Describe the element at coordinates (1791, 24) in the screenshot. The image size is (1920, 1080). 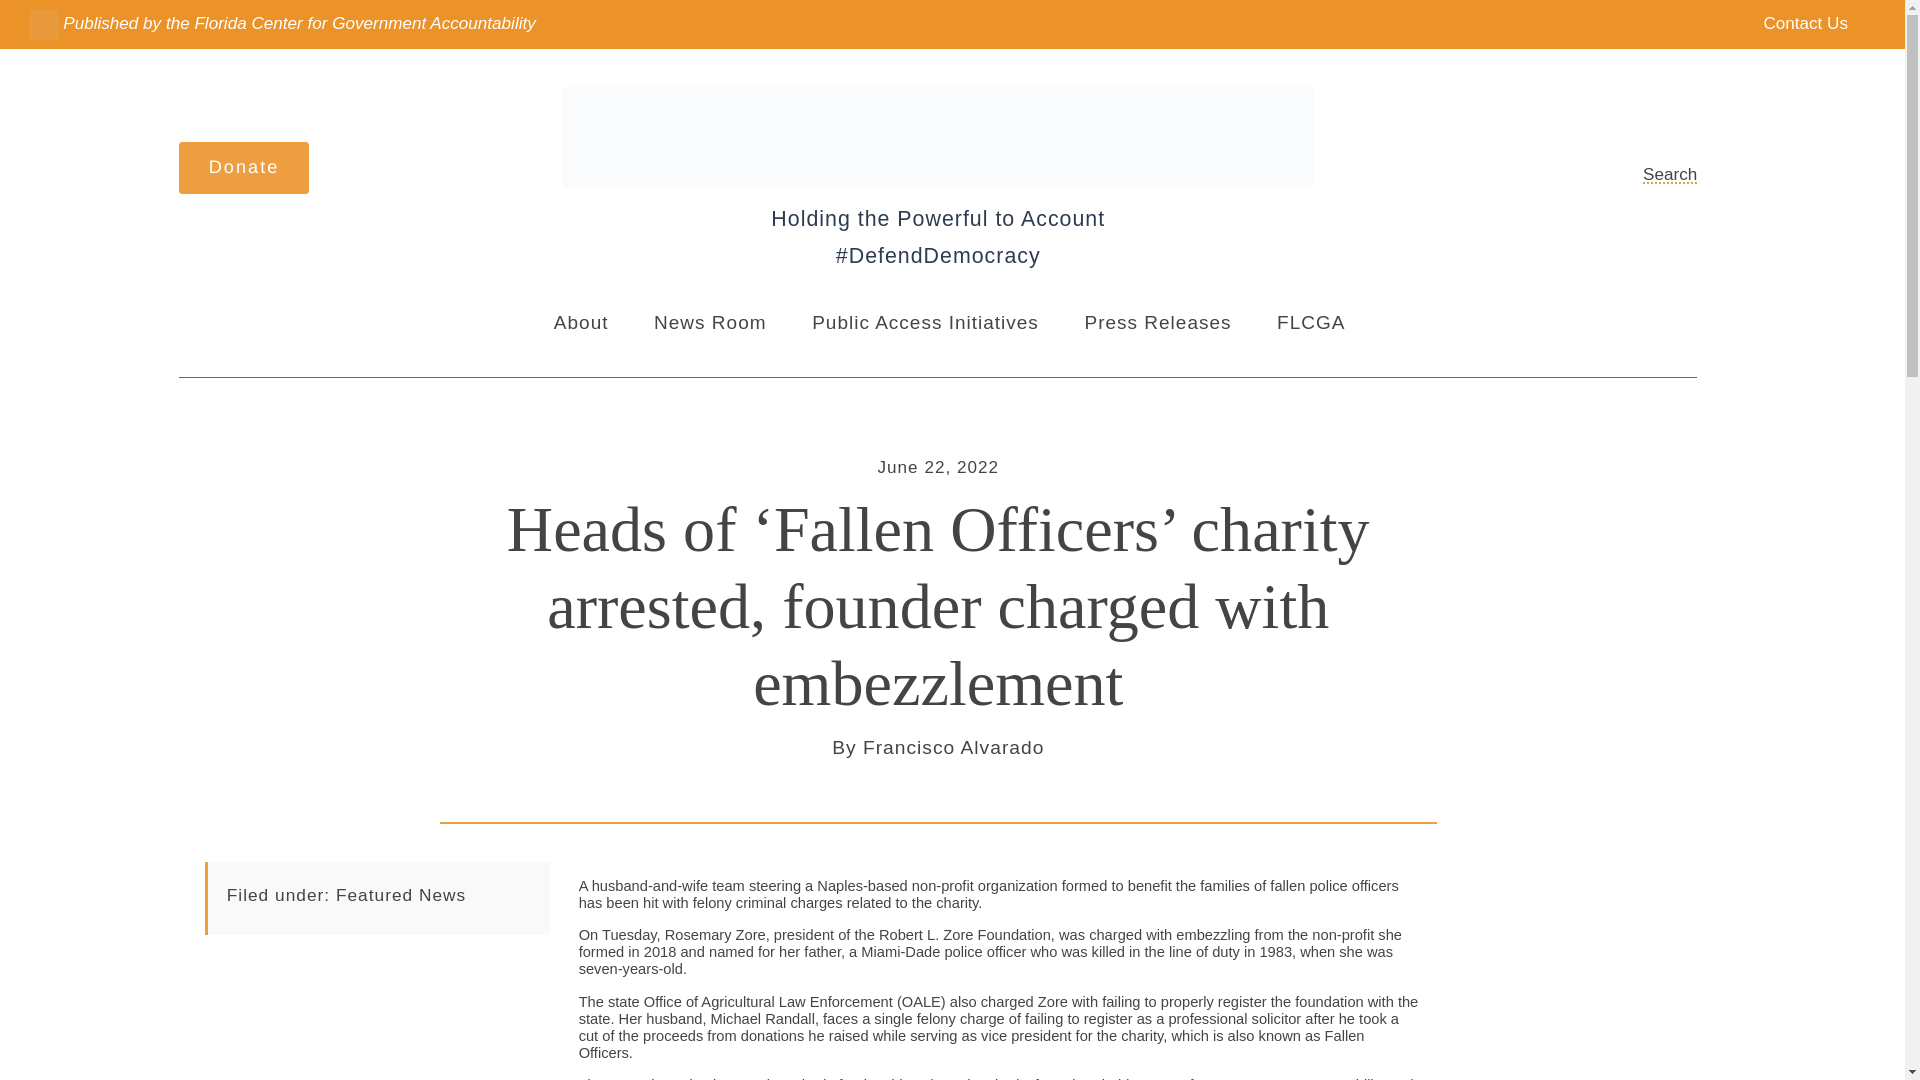
I see `Contact Us` at that location.